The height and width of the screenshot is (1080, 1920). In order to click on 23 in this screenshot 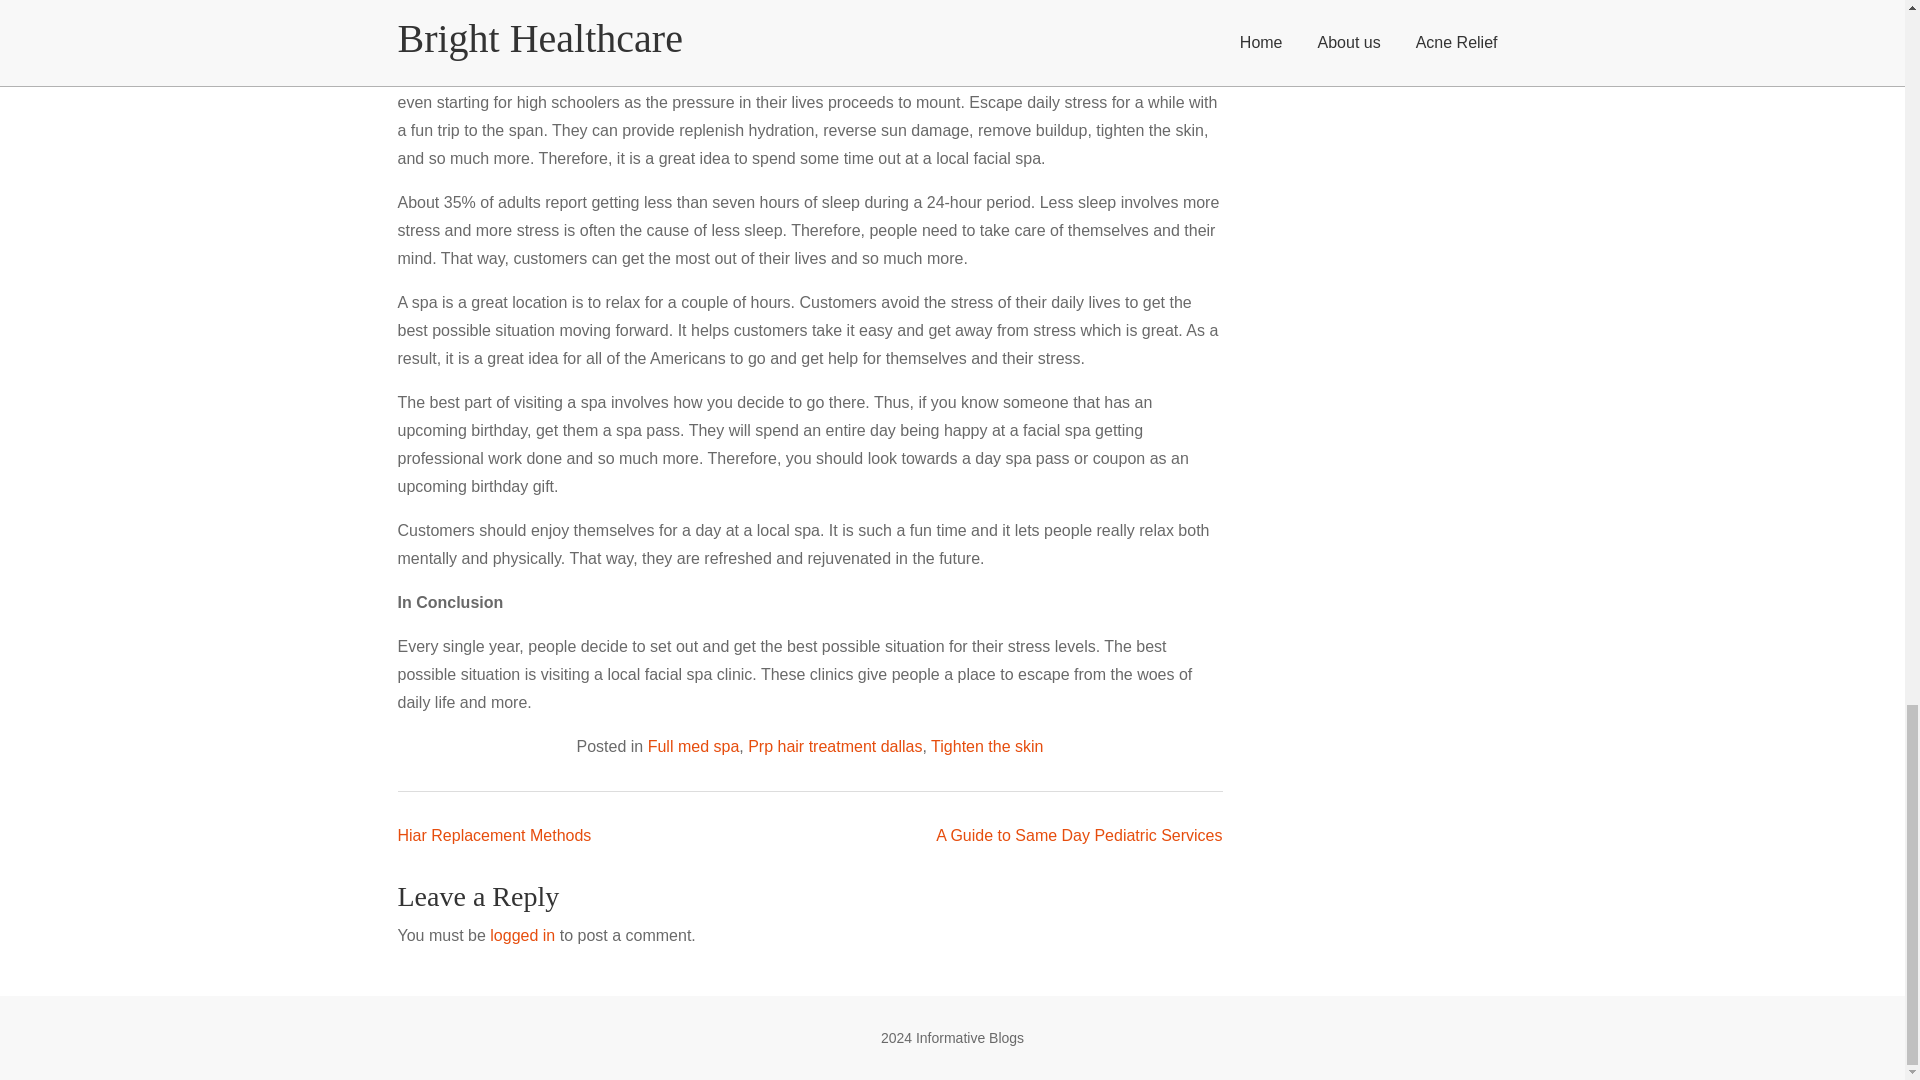, I will do `click(38, 948)`.